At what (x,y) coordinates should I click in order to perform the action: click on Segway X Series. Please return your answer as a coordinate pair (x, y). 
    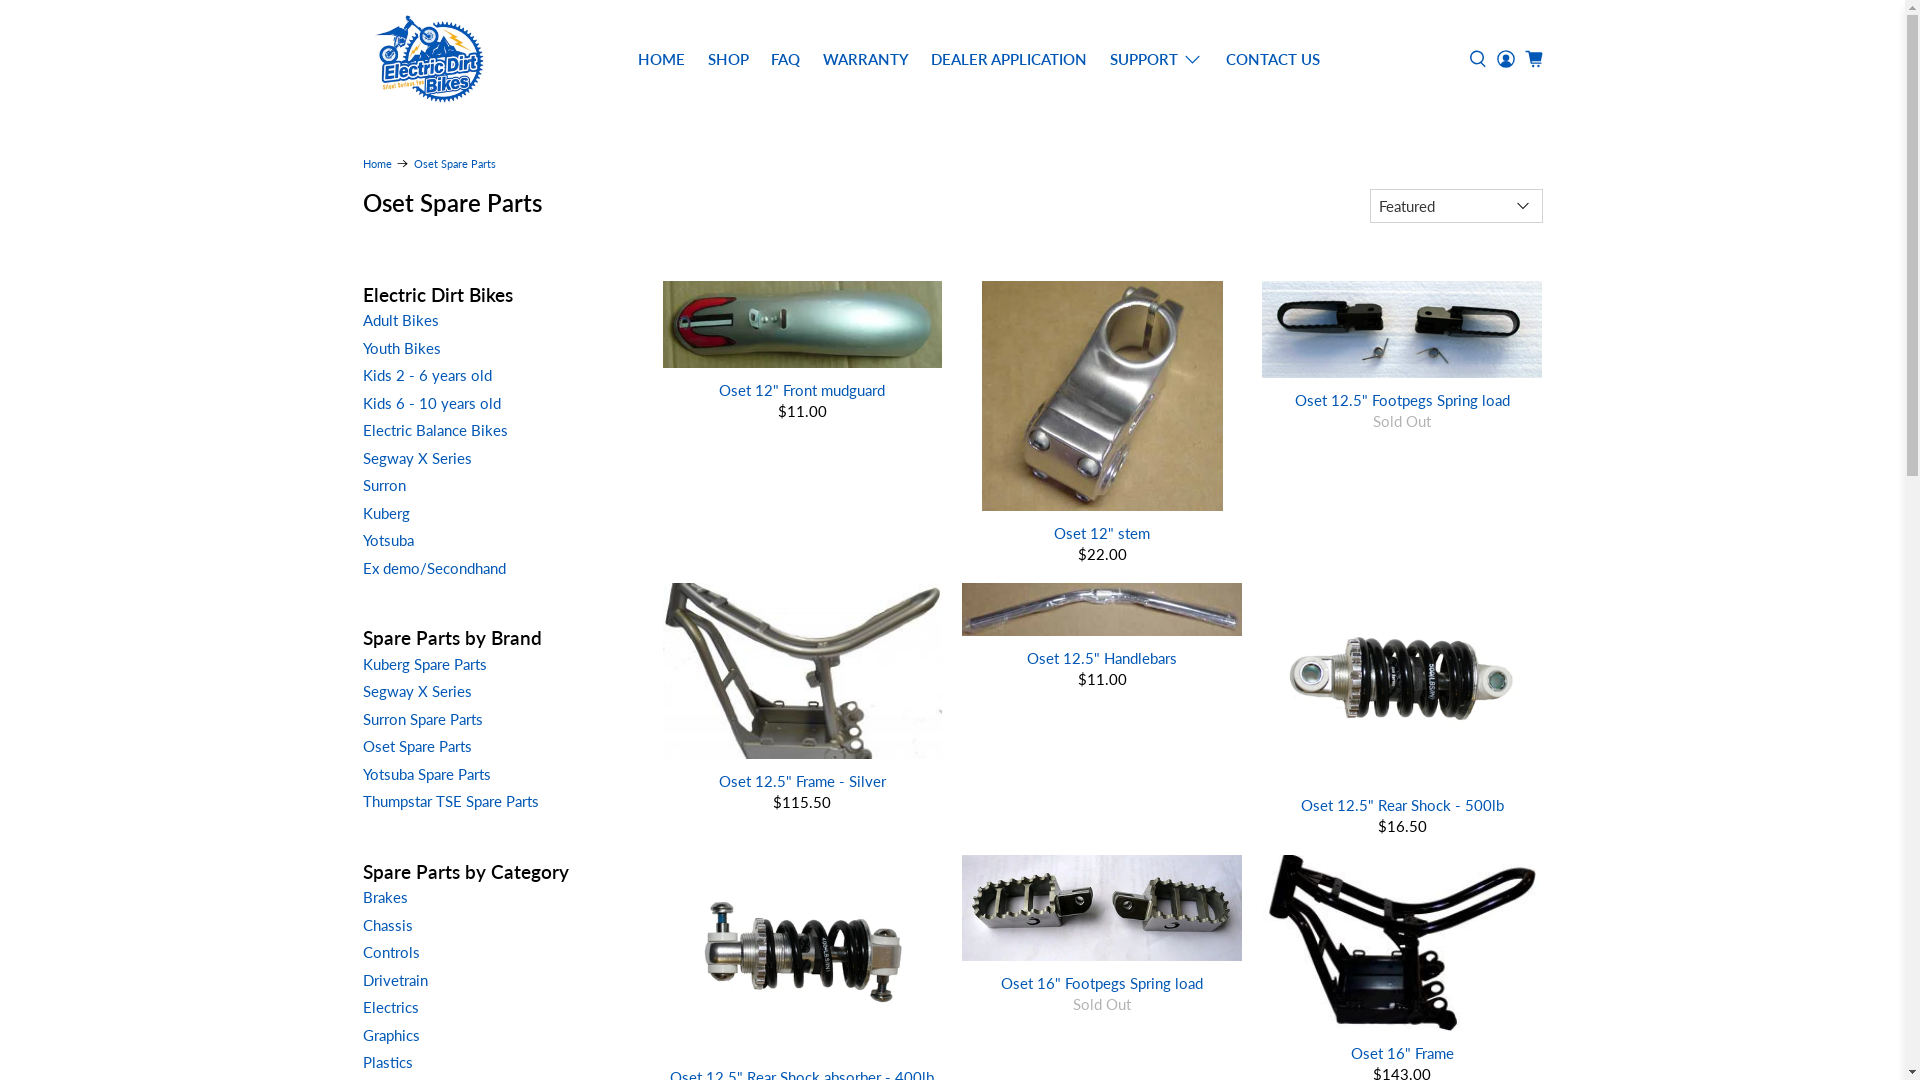
    Looking at the image, I should click on (416, 458).